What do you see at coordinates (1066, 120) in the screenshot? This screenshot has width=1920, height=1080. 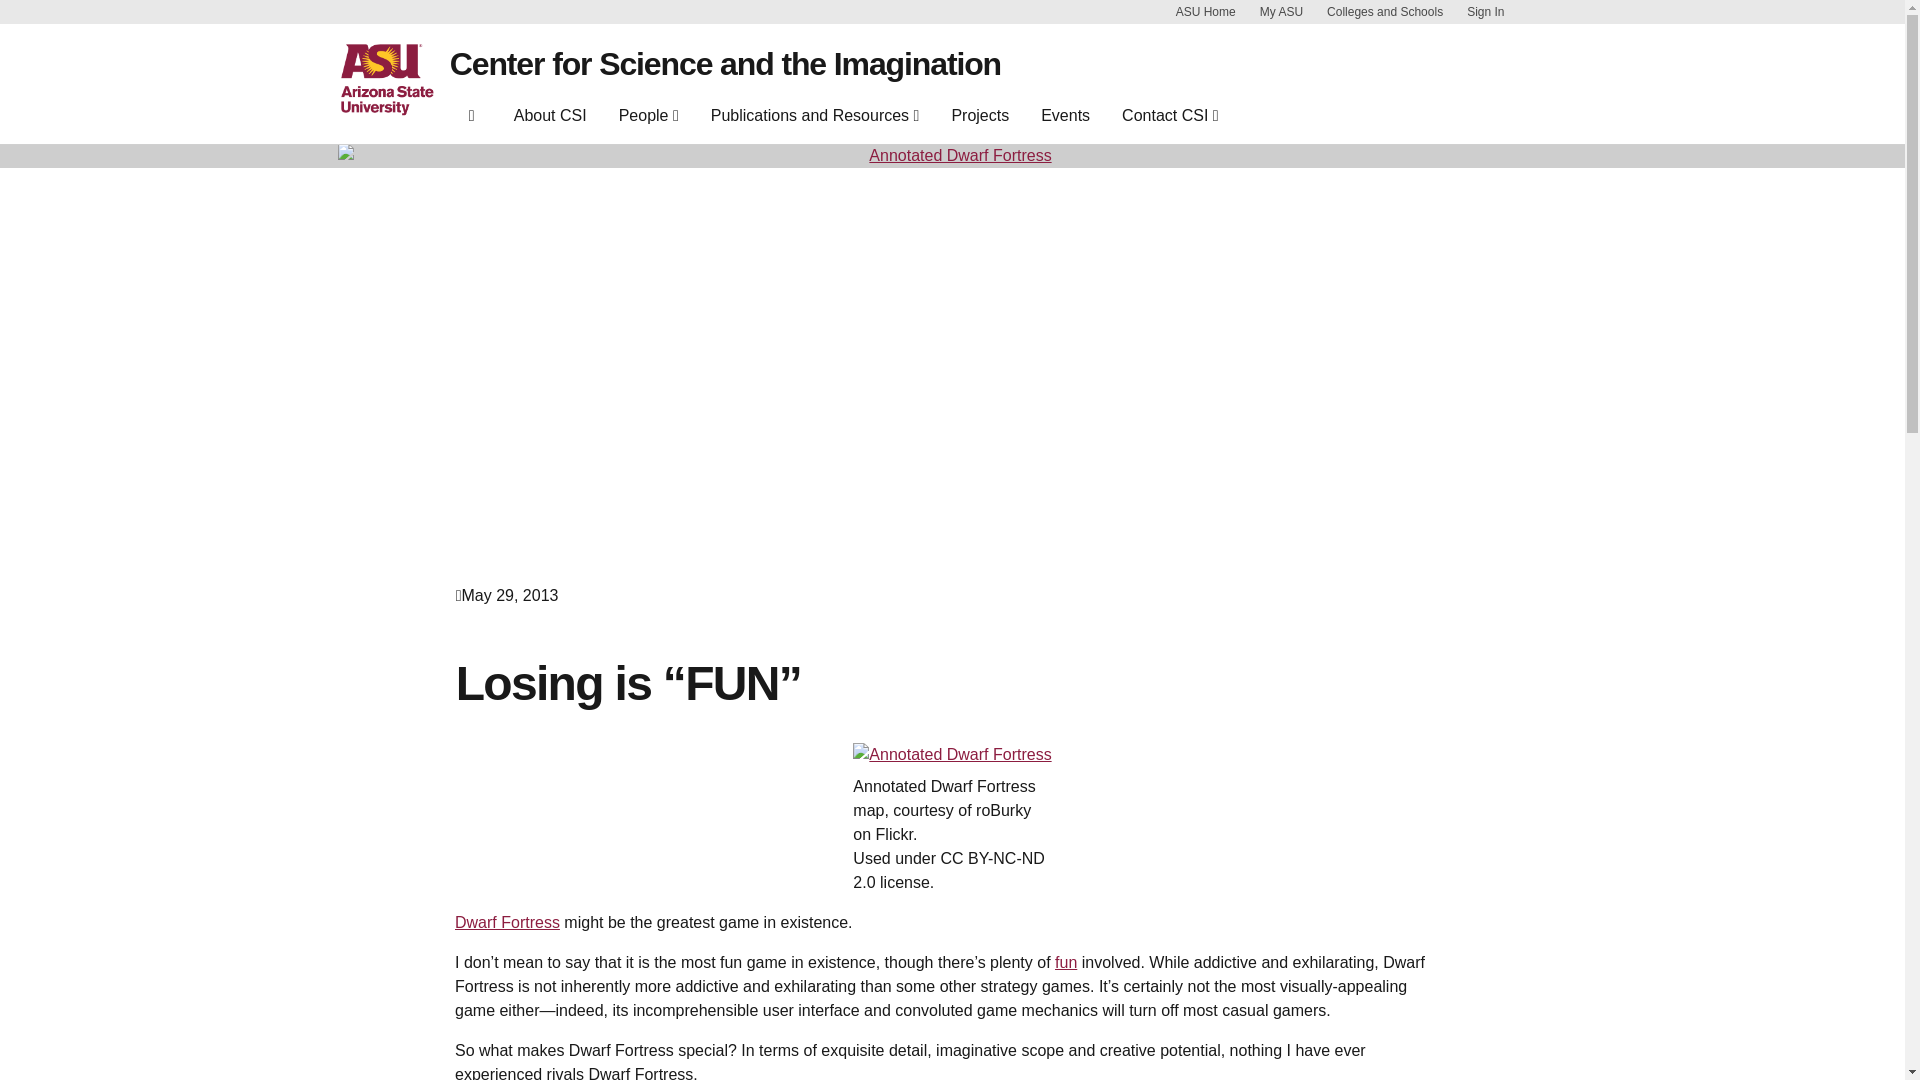 I see `Events` at bounding box center [1066, 120].